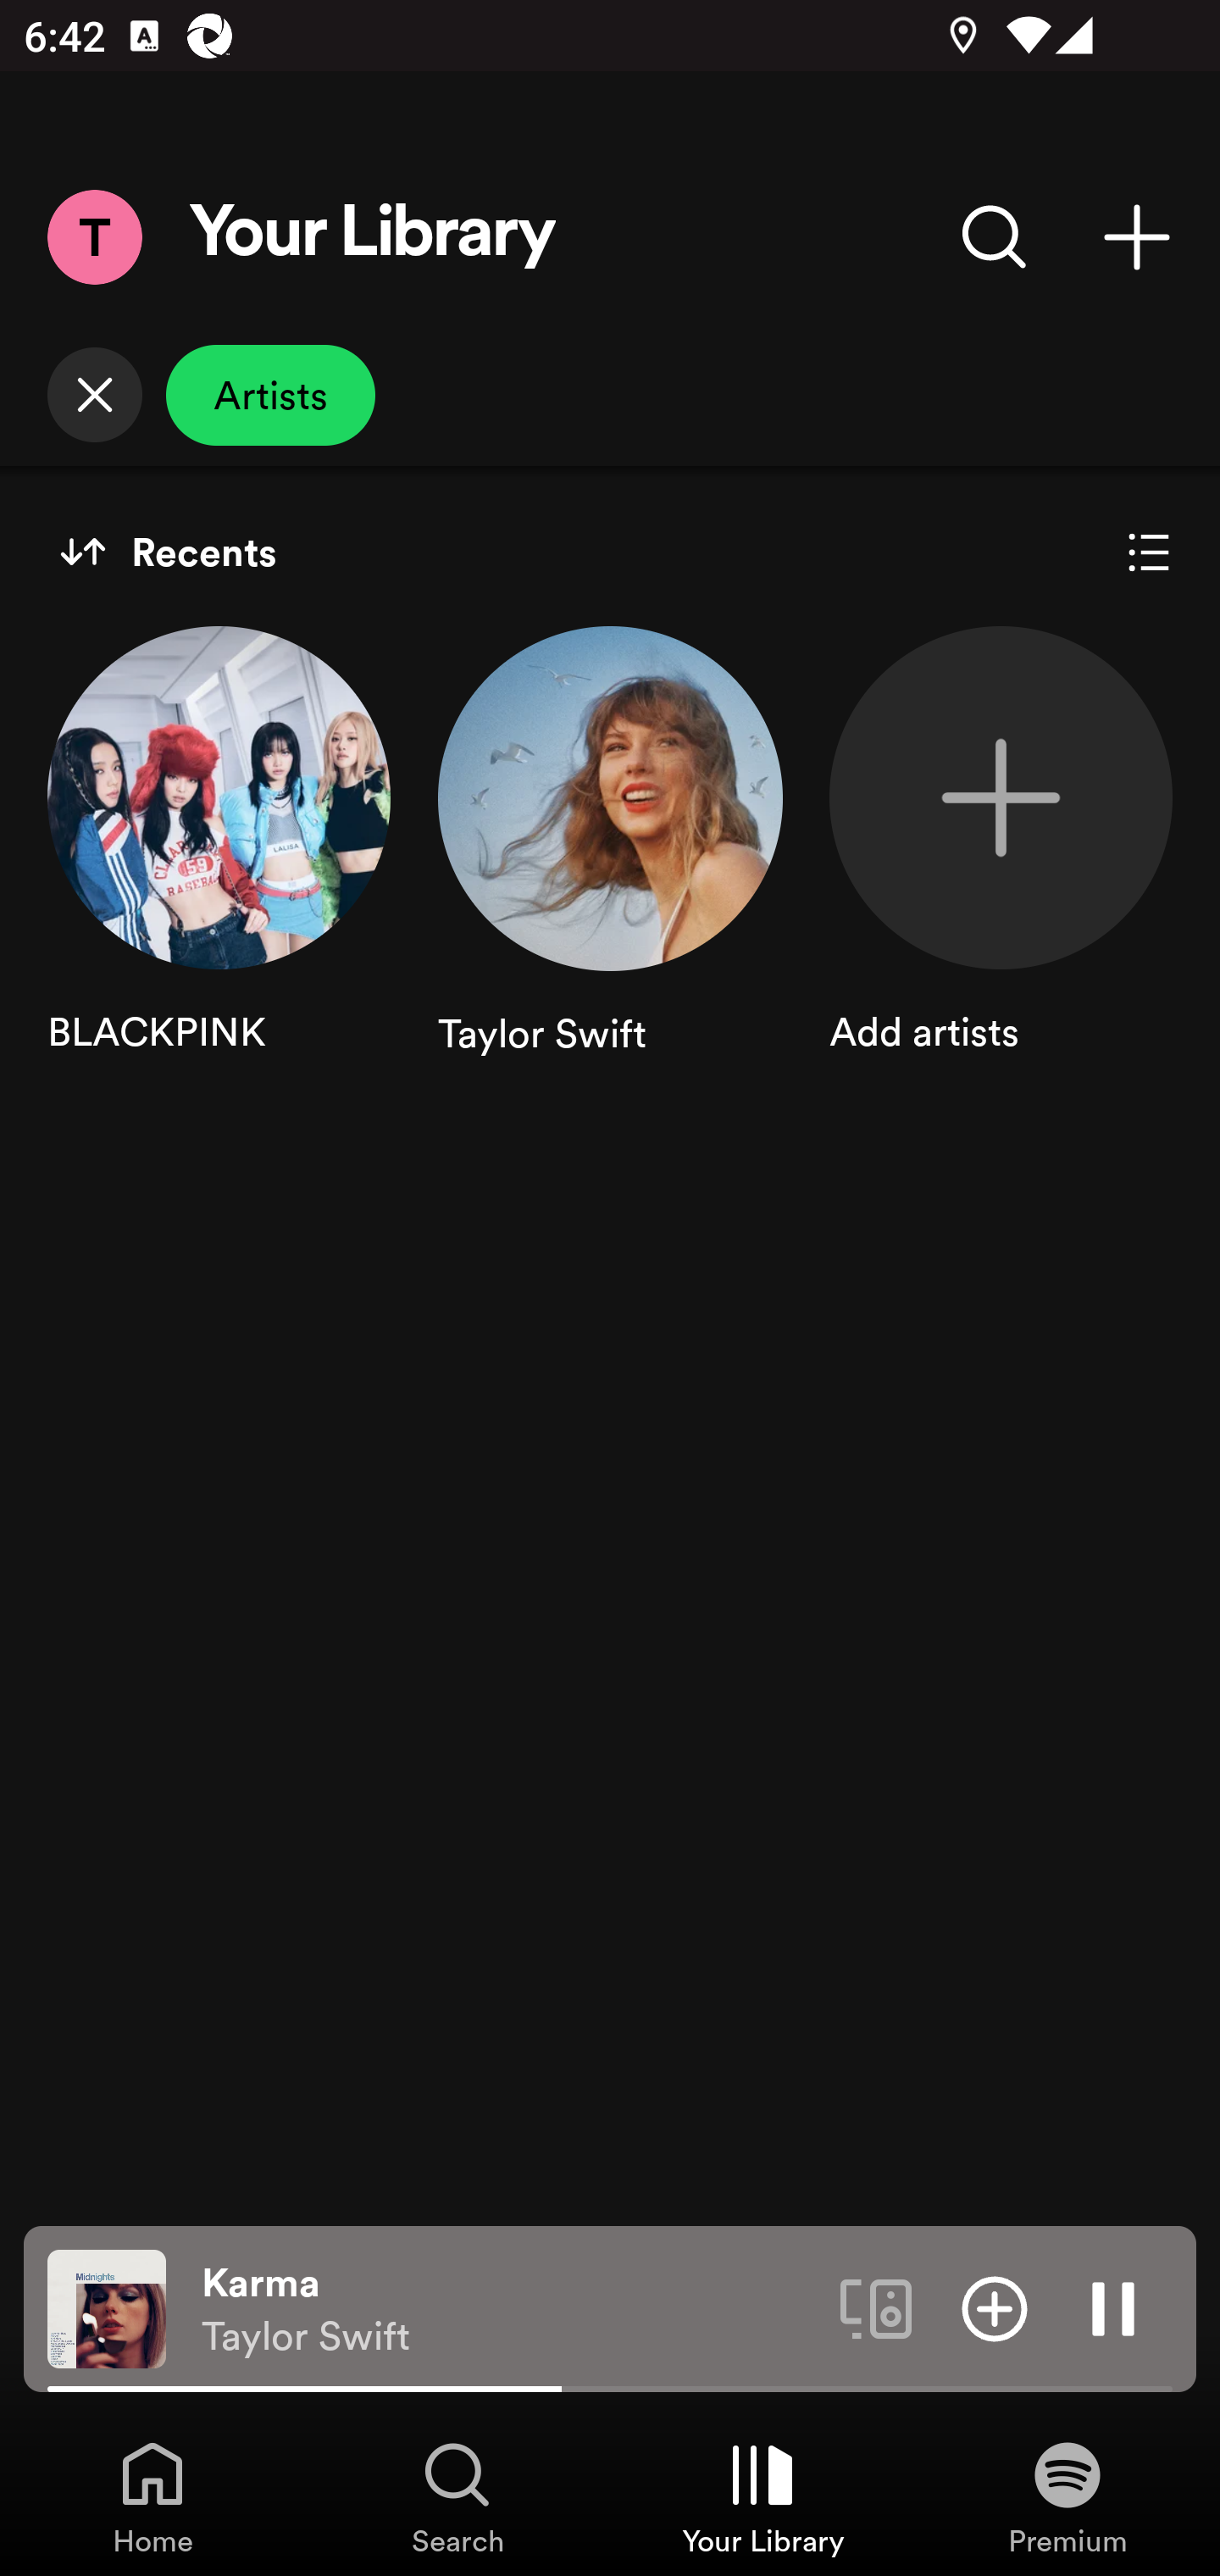 The width and height of the screenshot is (1220, 2576). What do you see at coordinates (168, 552) in the screenshot?
I see `Recents` at bounding box center [168, 552].